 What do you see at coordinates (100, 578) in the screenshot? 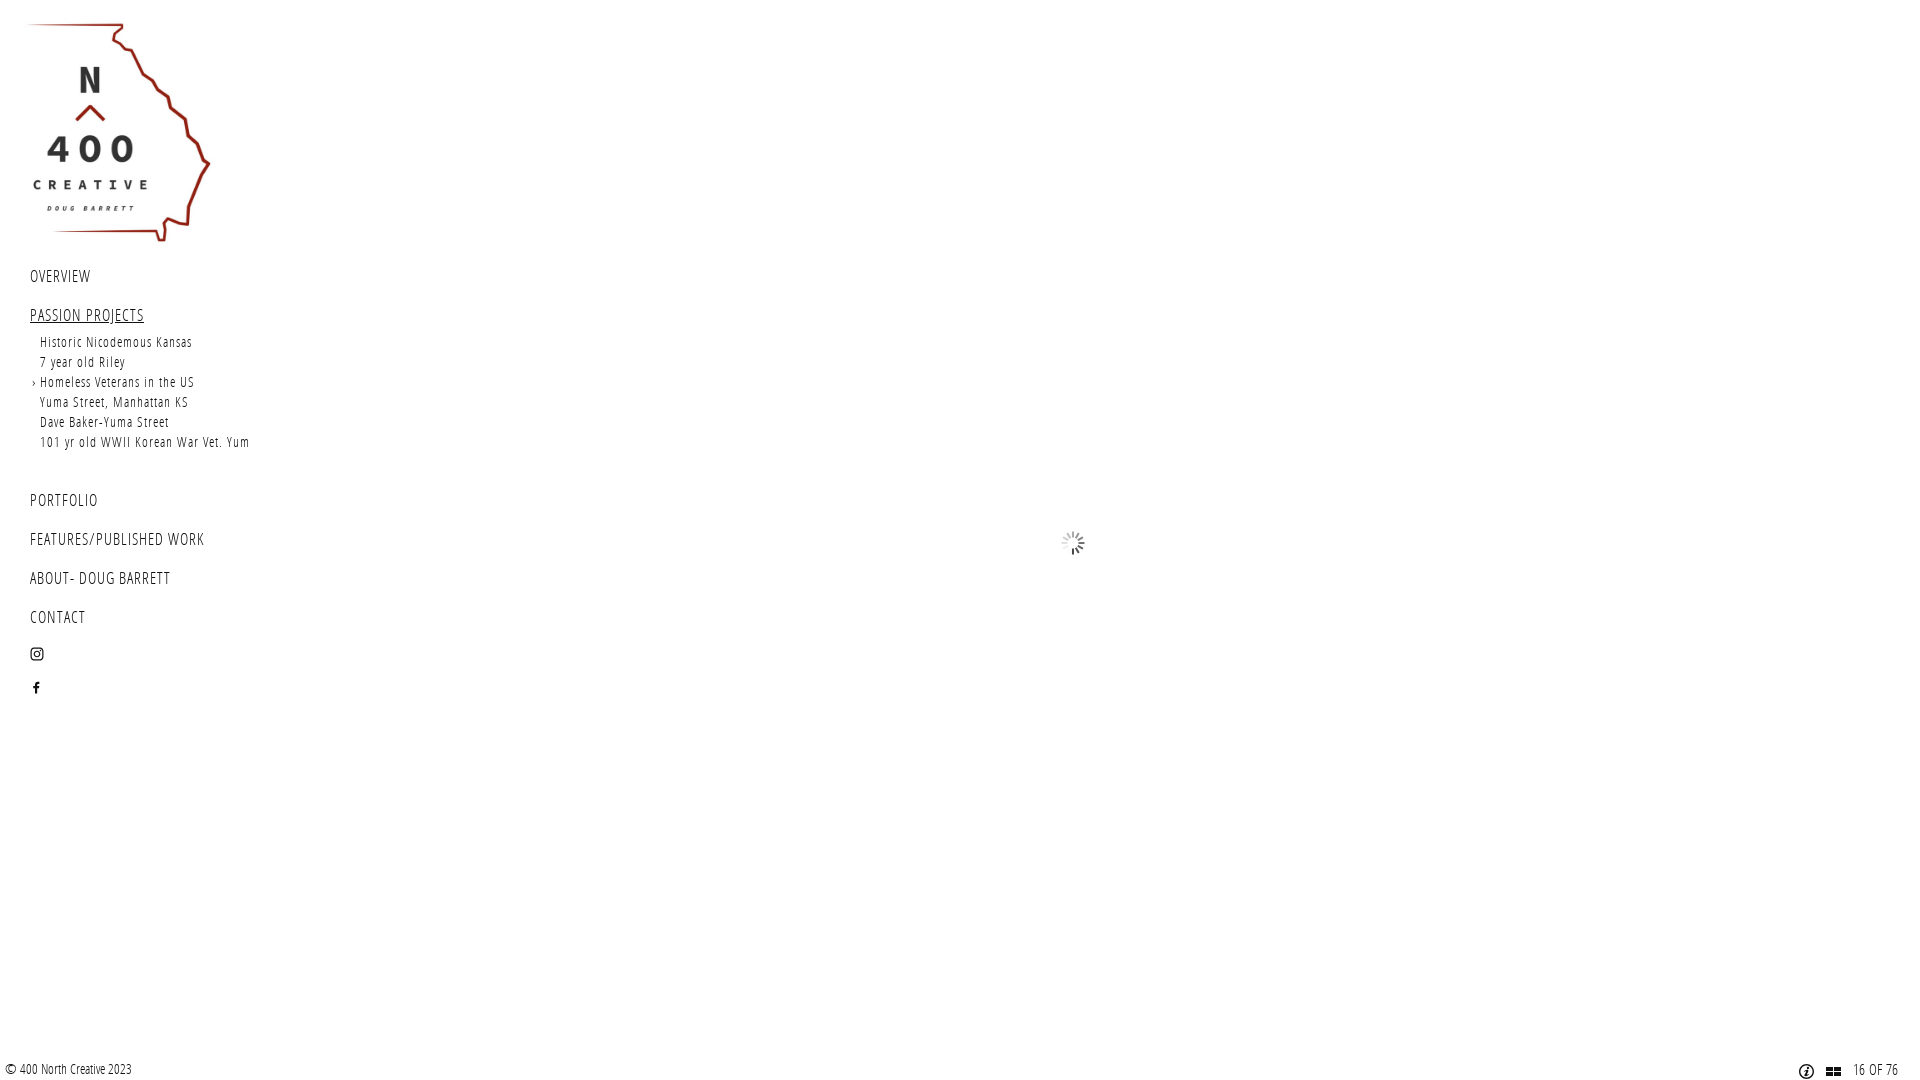
I see `ABOUT- DOUG BARRETT` at bounding box center [100, 578].